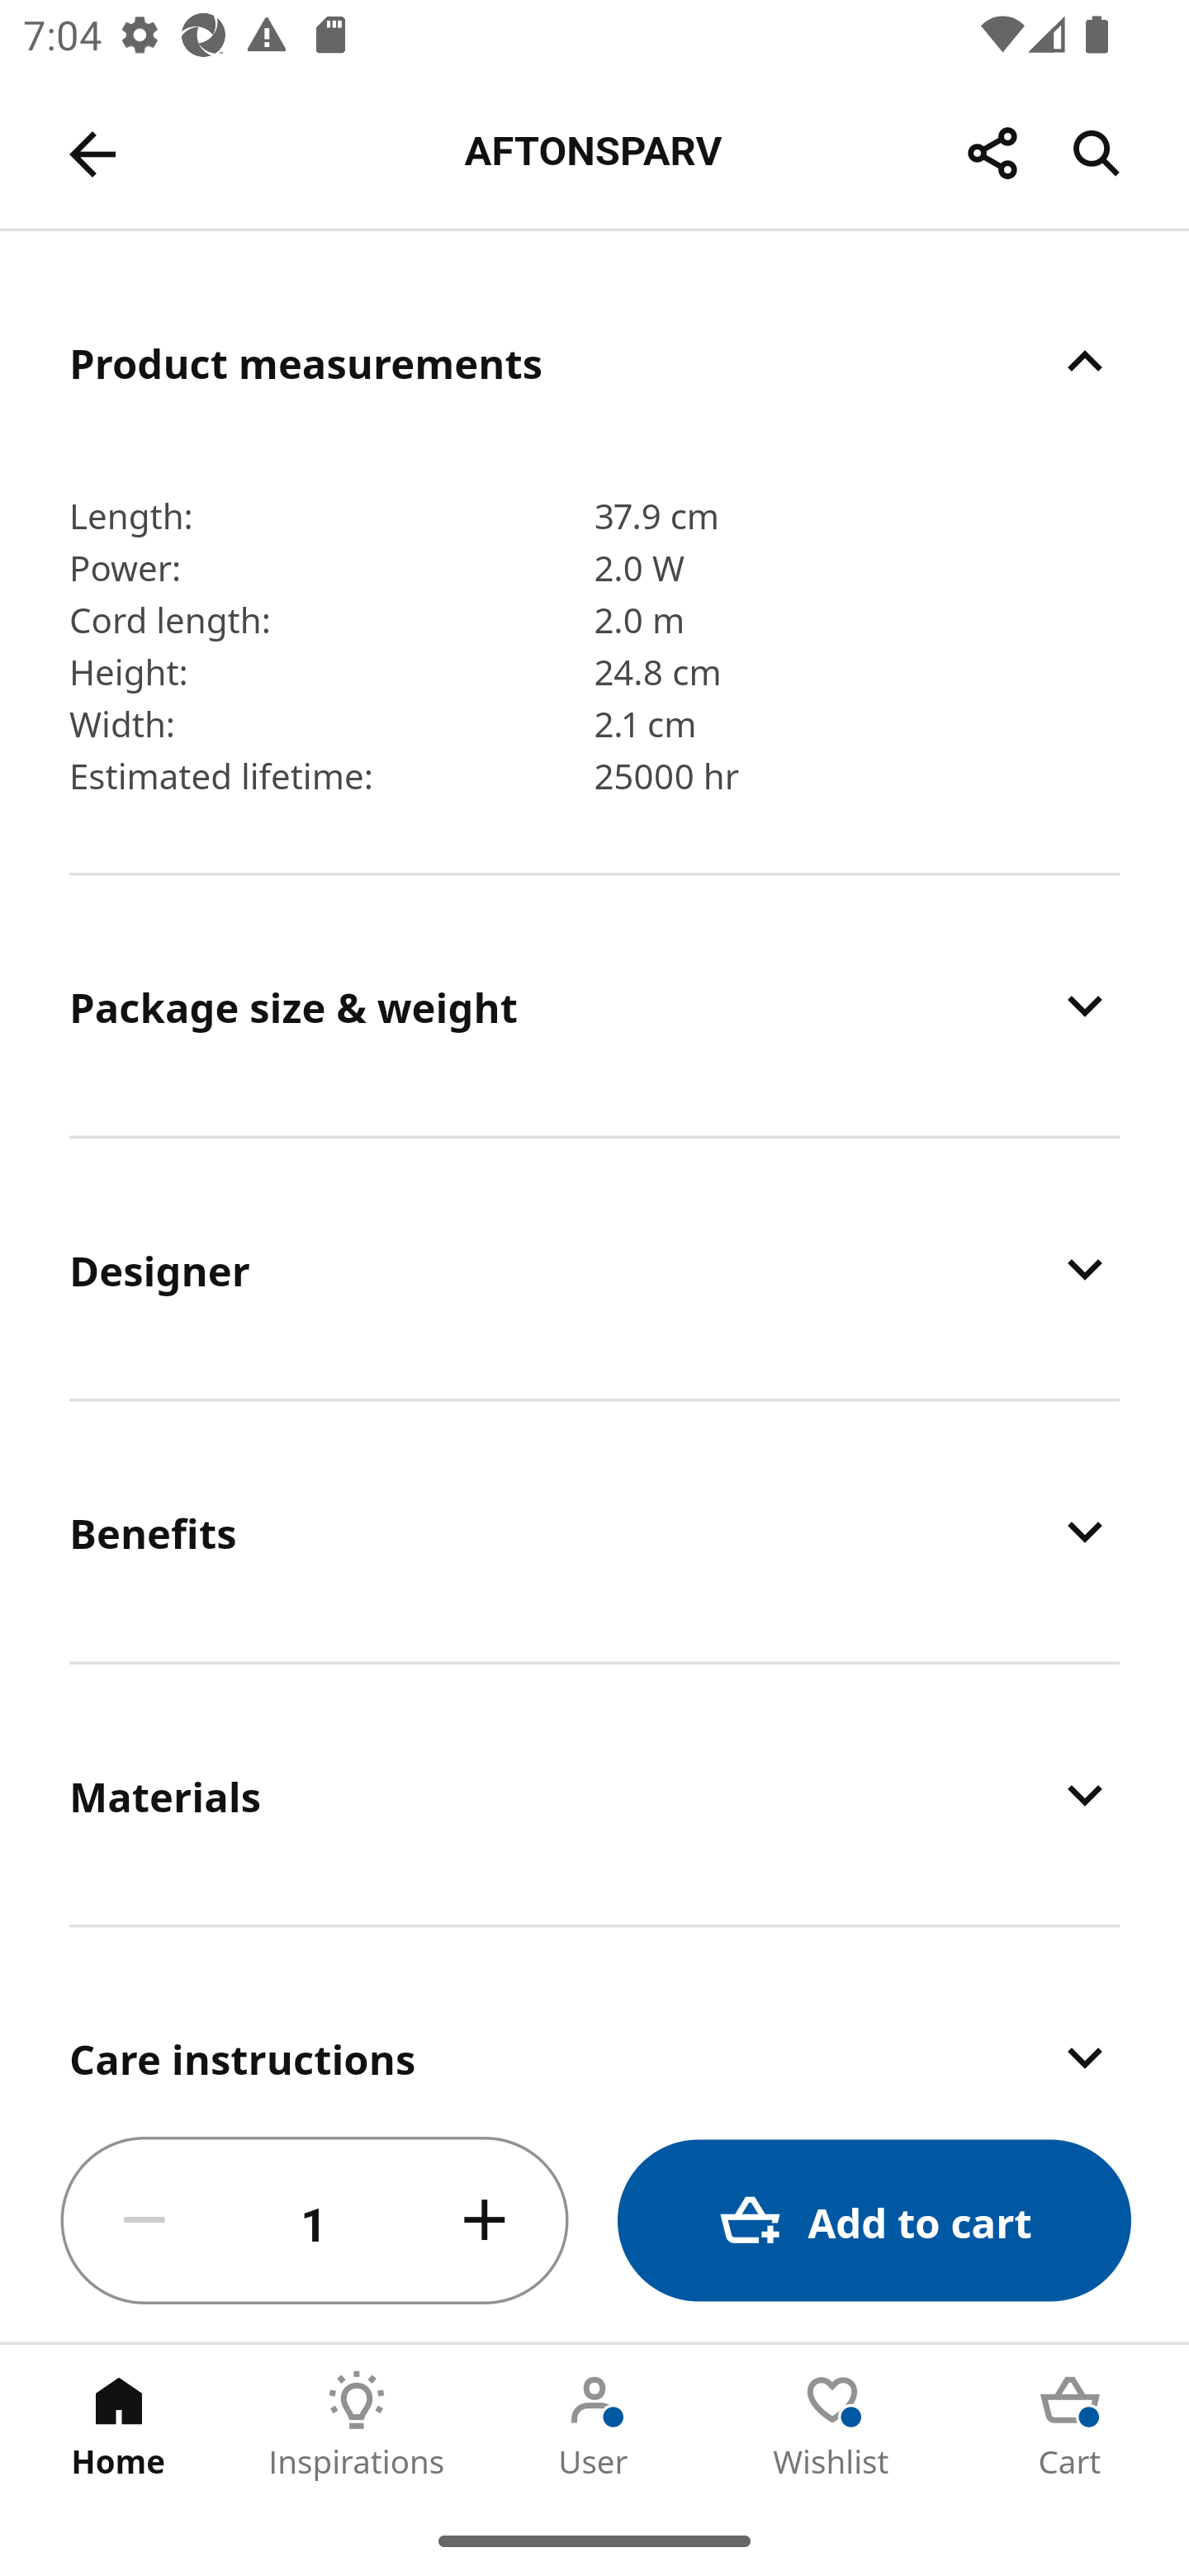  Describe the element at coordinates (594, 2014) in the screenshot. I see `Care instructions` at that location.